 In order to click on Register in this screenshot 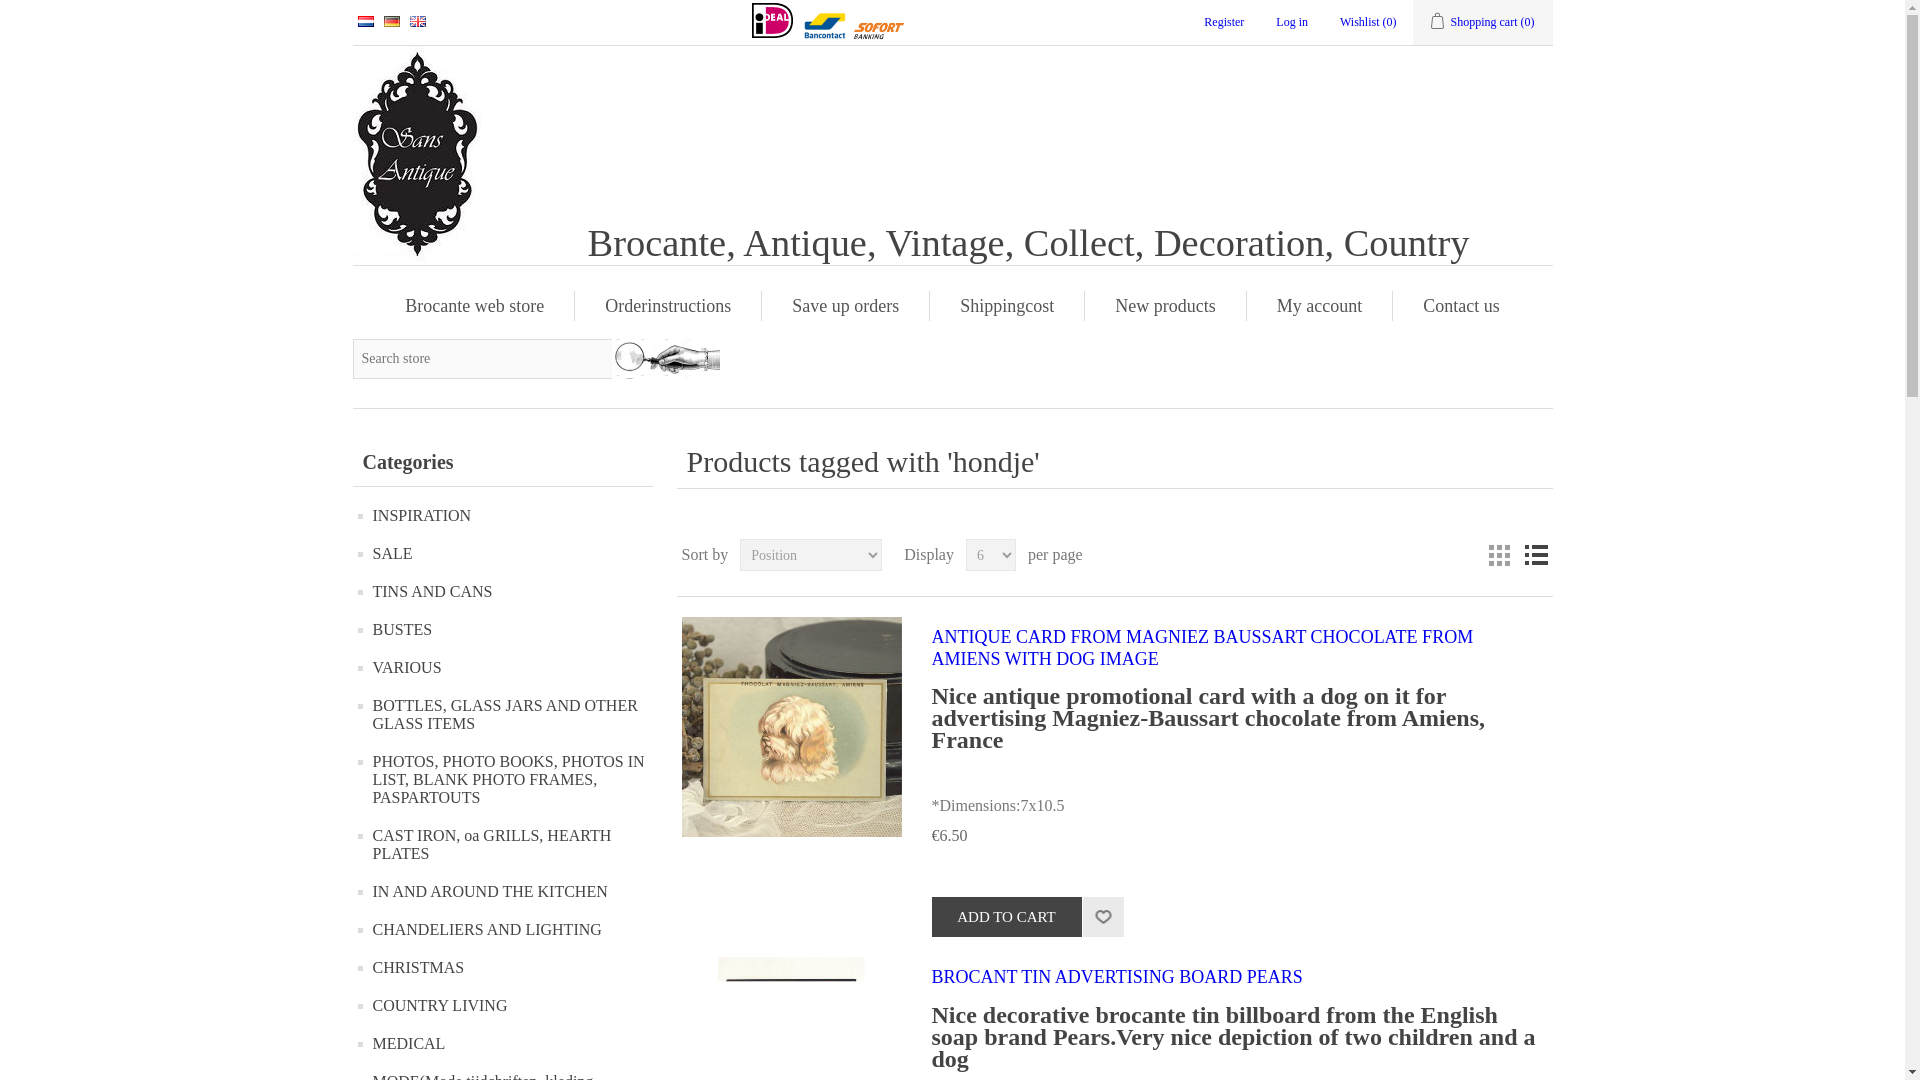, I will do `click(1224, 22)`.